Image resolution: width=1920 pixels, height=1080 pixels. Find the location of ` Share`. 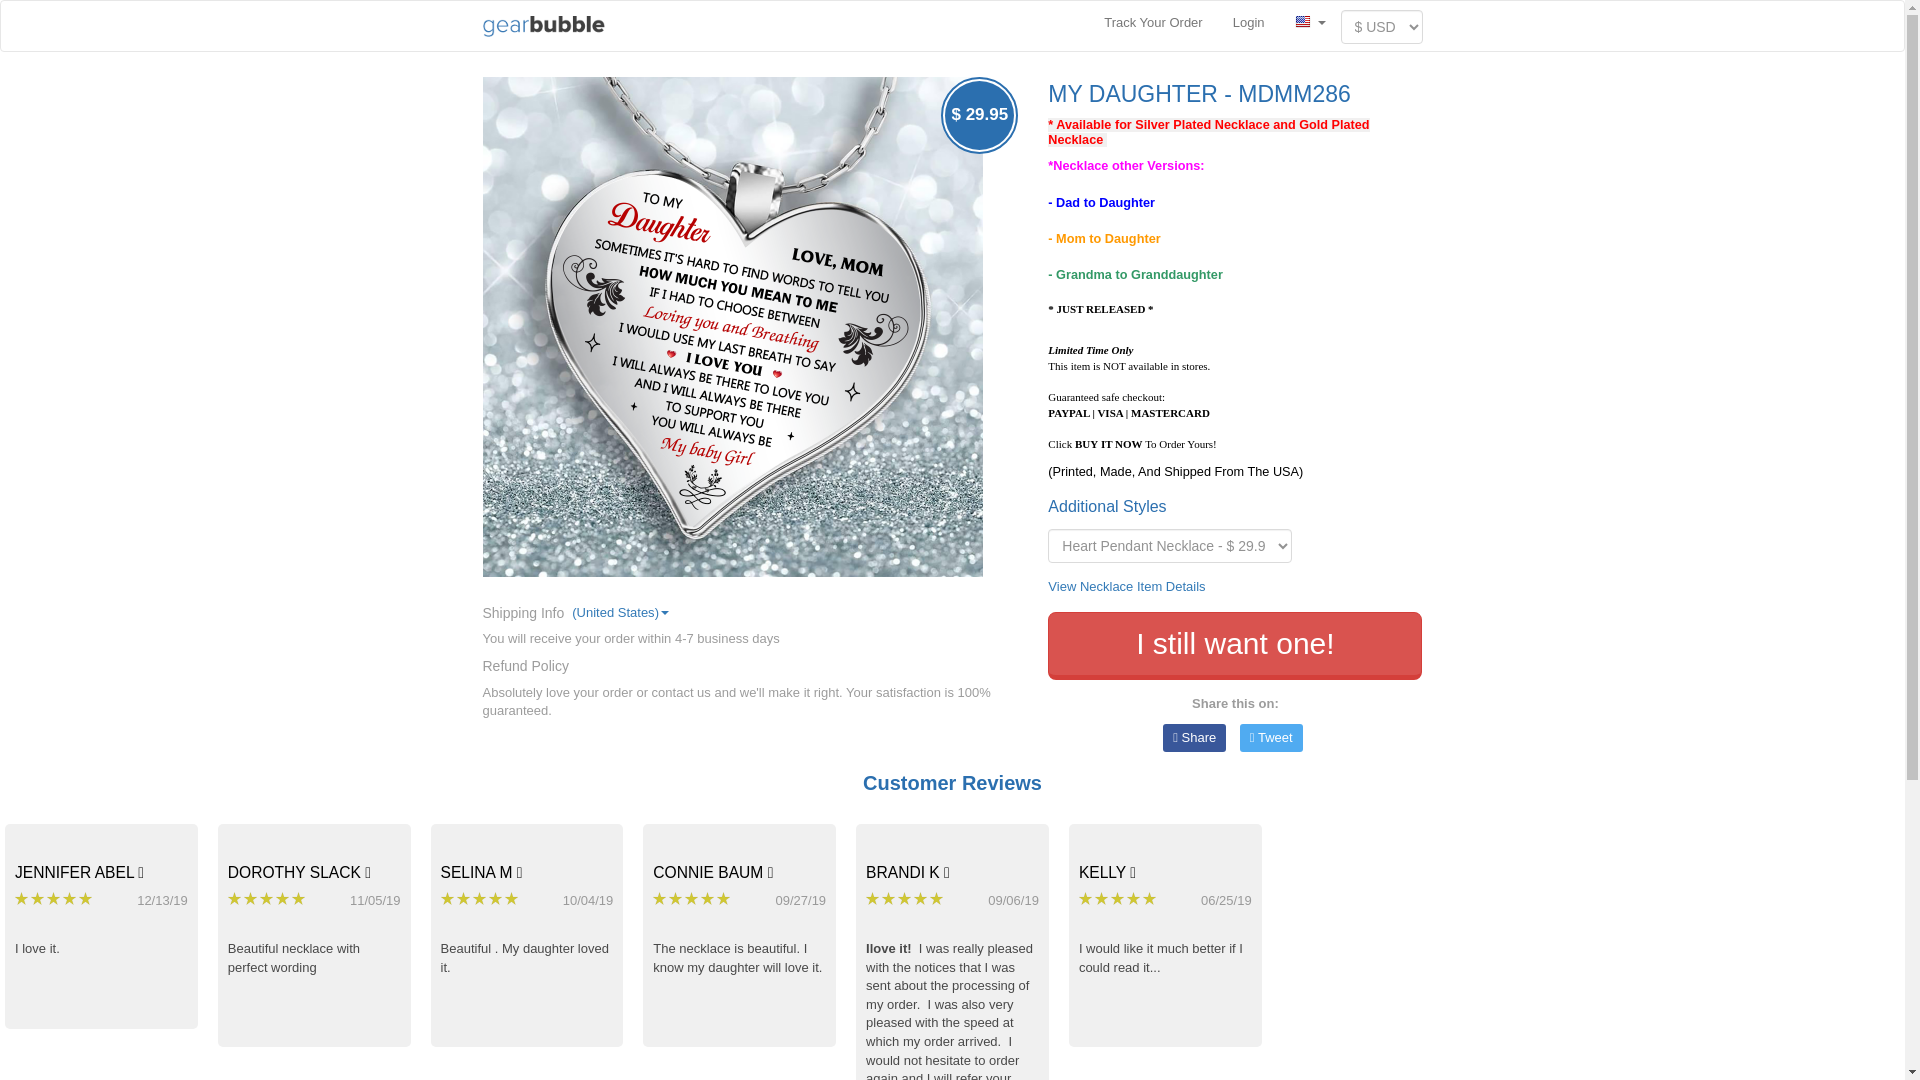

 Share is located at coordinates (1194, 738).